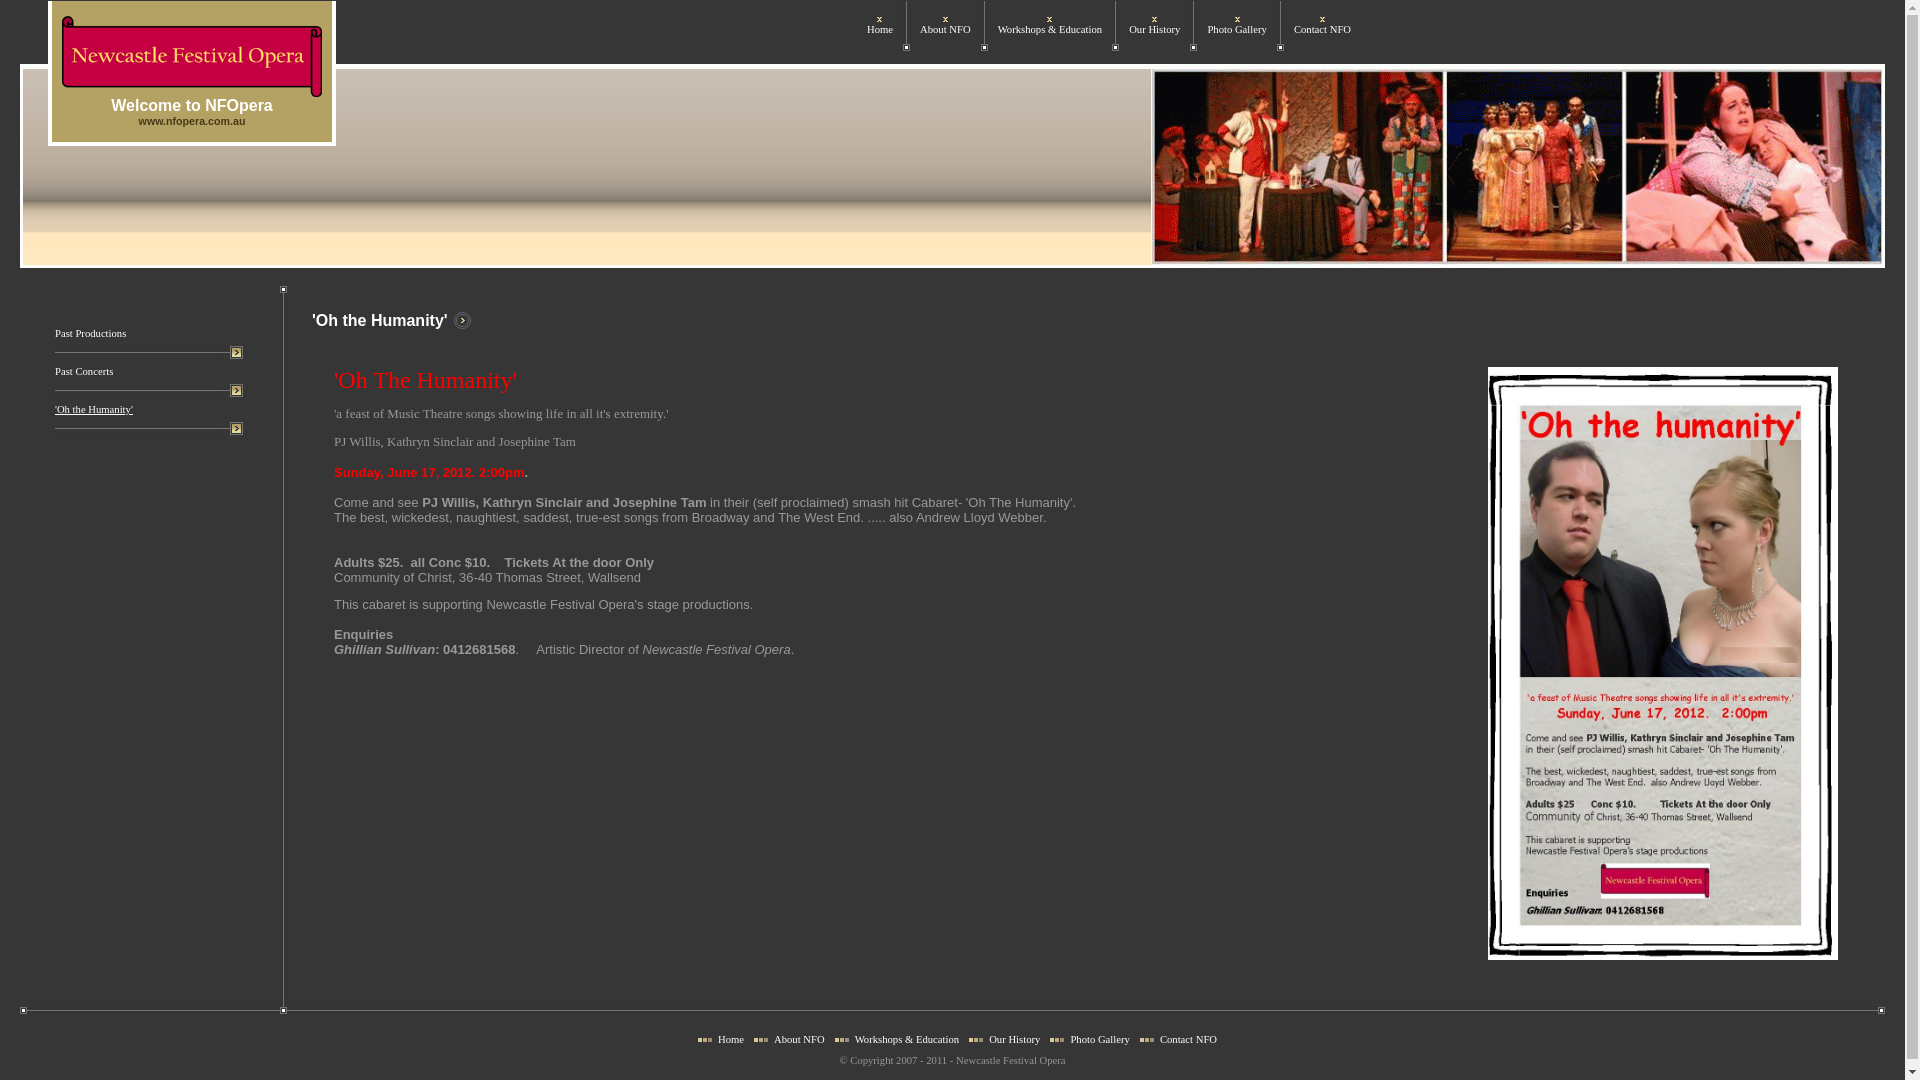  Describe the element at coordinates (1100, 1040) in the screenshot. I see `Photo Gallery` at that location.